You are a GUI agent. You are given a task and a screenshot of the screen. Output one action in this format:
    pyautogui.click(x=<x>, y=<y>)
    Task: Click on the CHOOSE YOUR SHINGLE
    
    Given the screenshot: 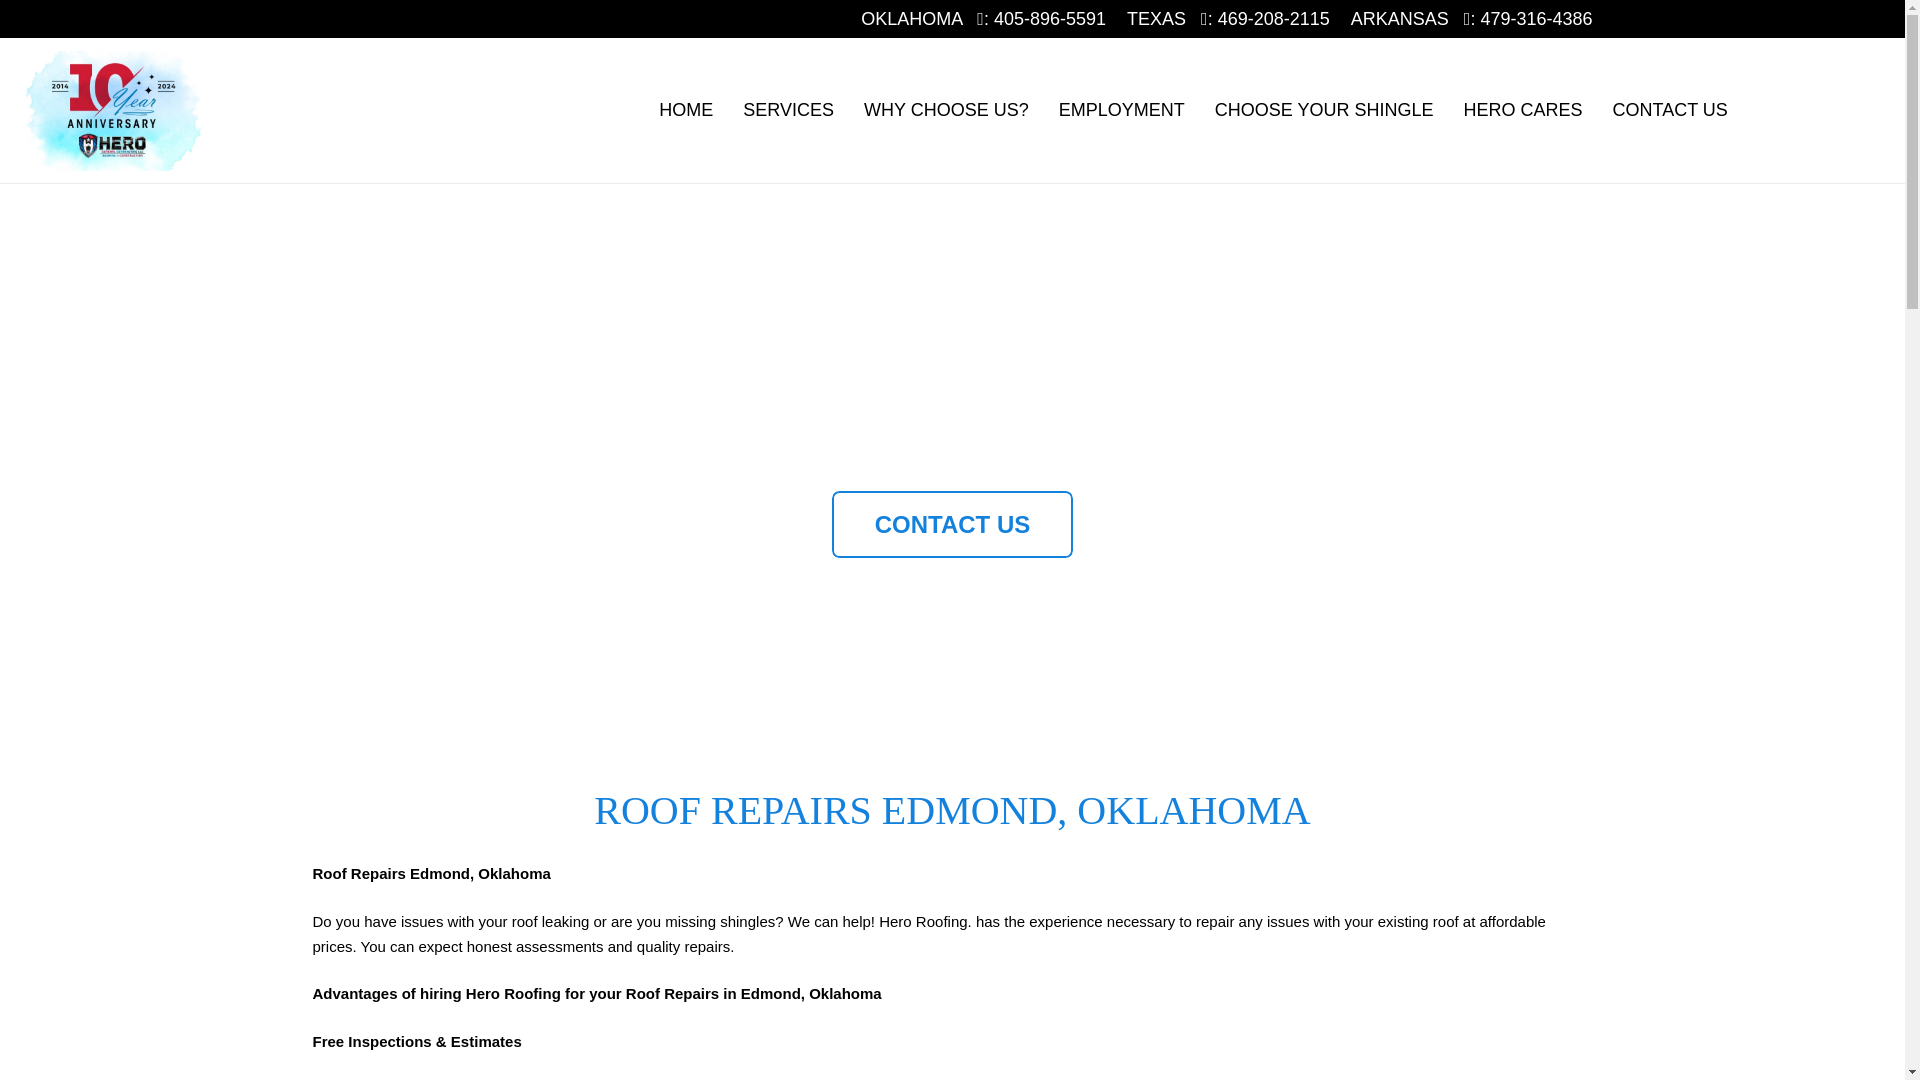 What is the action you would take?
    pyautogui.click(x=1324, y=110)
    